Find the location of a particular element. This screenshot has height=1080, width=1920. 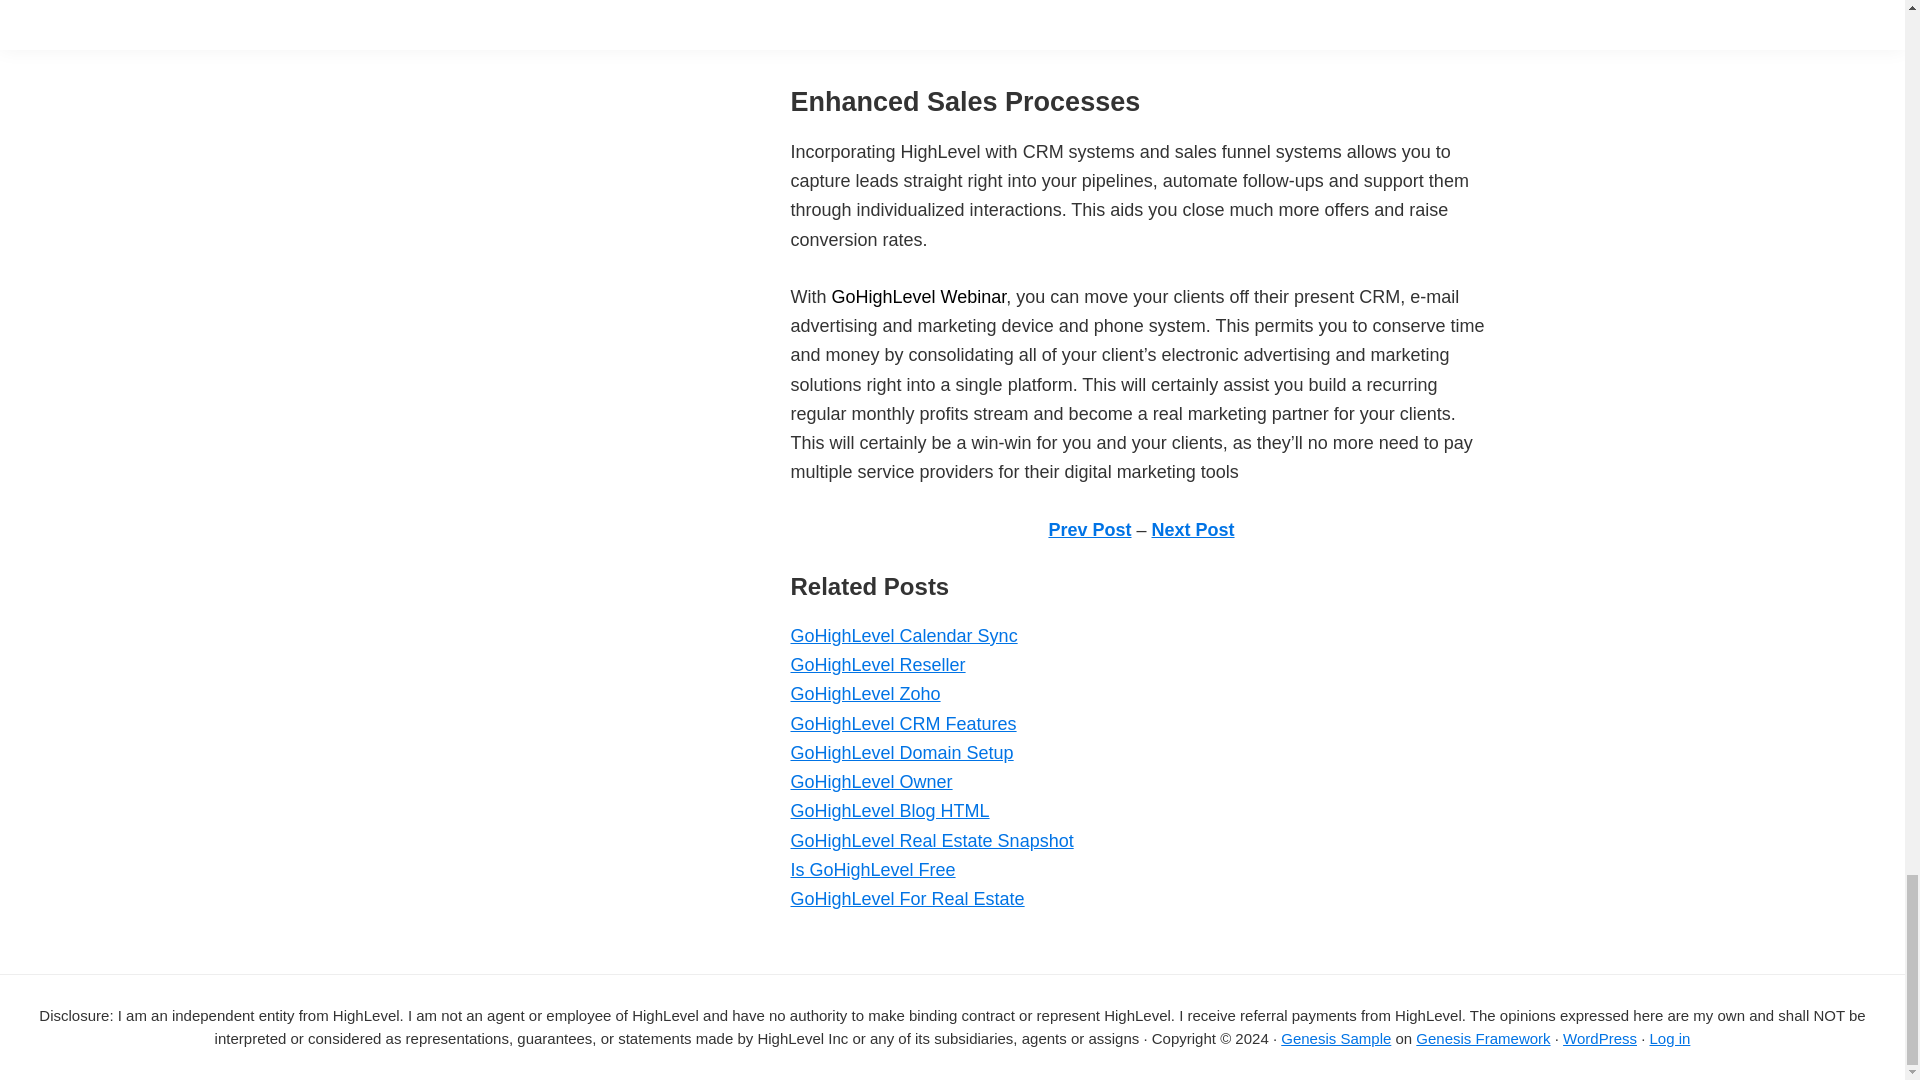

GoHighLevel Real Estate Snapshot is located at coordinates (931, 840).